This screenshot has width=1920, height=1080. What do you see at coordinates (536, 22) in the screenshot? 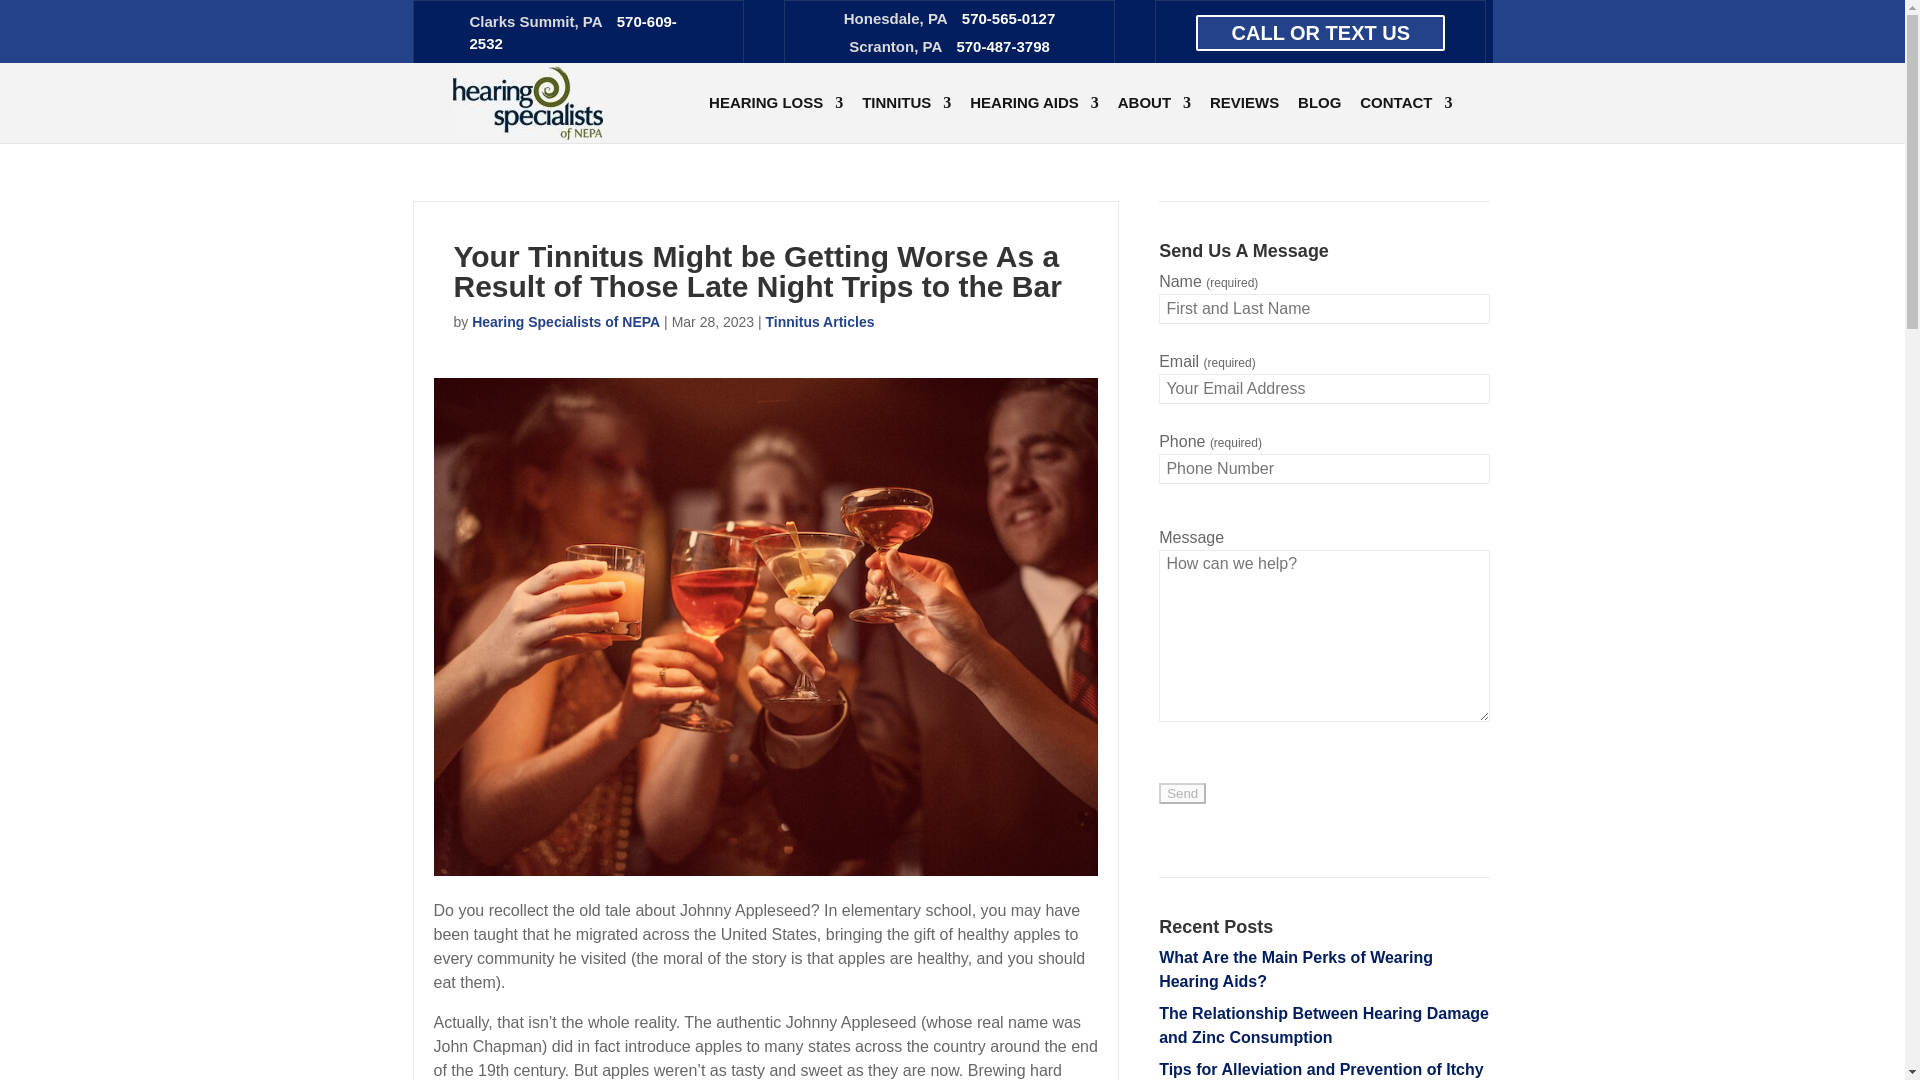
I see `Clarks Summit, PA` at bounding box center [536, 22].